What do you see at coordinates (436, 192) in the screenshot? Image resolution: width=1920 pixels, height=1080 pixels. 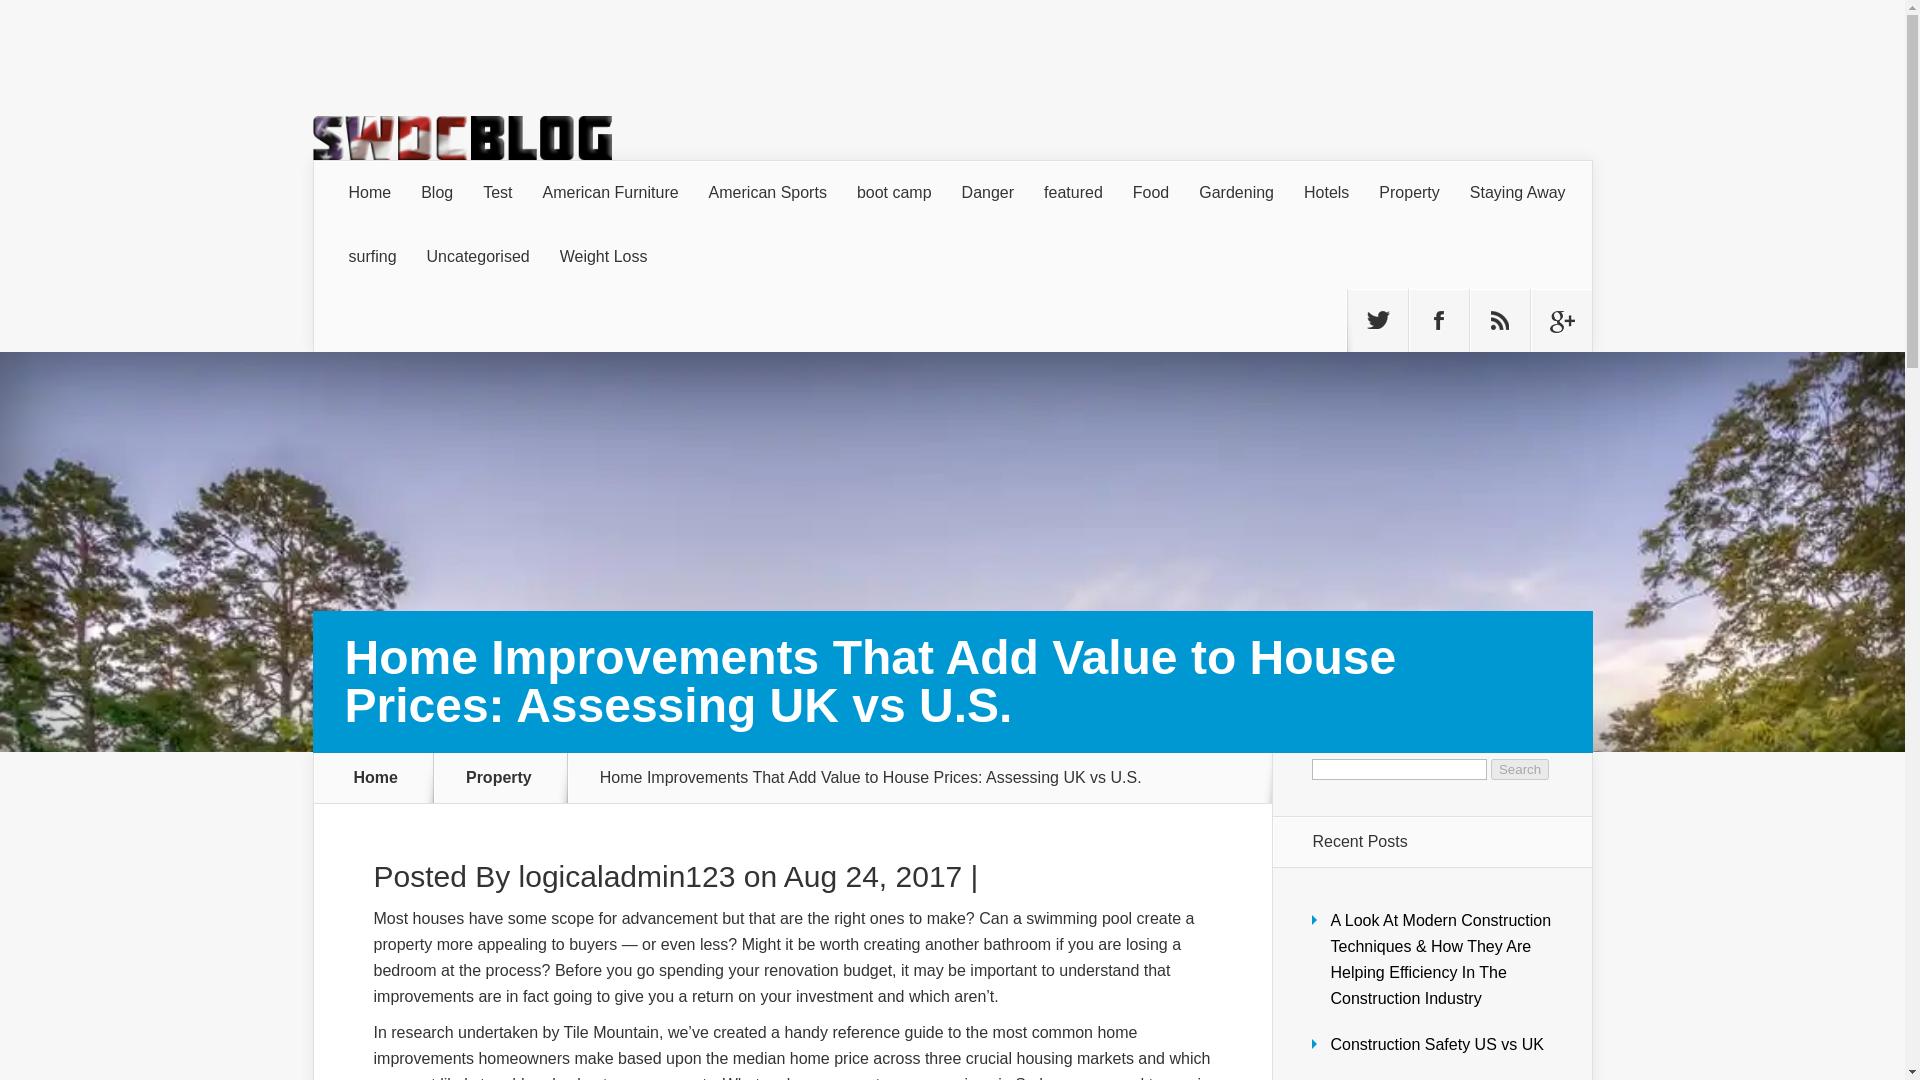 I see `Blog` at bounding box center [436, 192].